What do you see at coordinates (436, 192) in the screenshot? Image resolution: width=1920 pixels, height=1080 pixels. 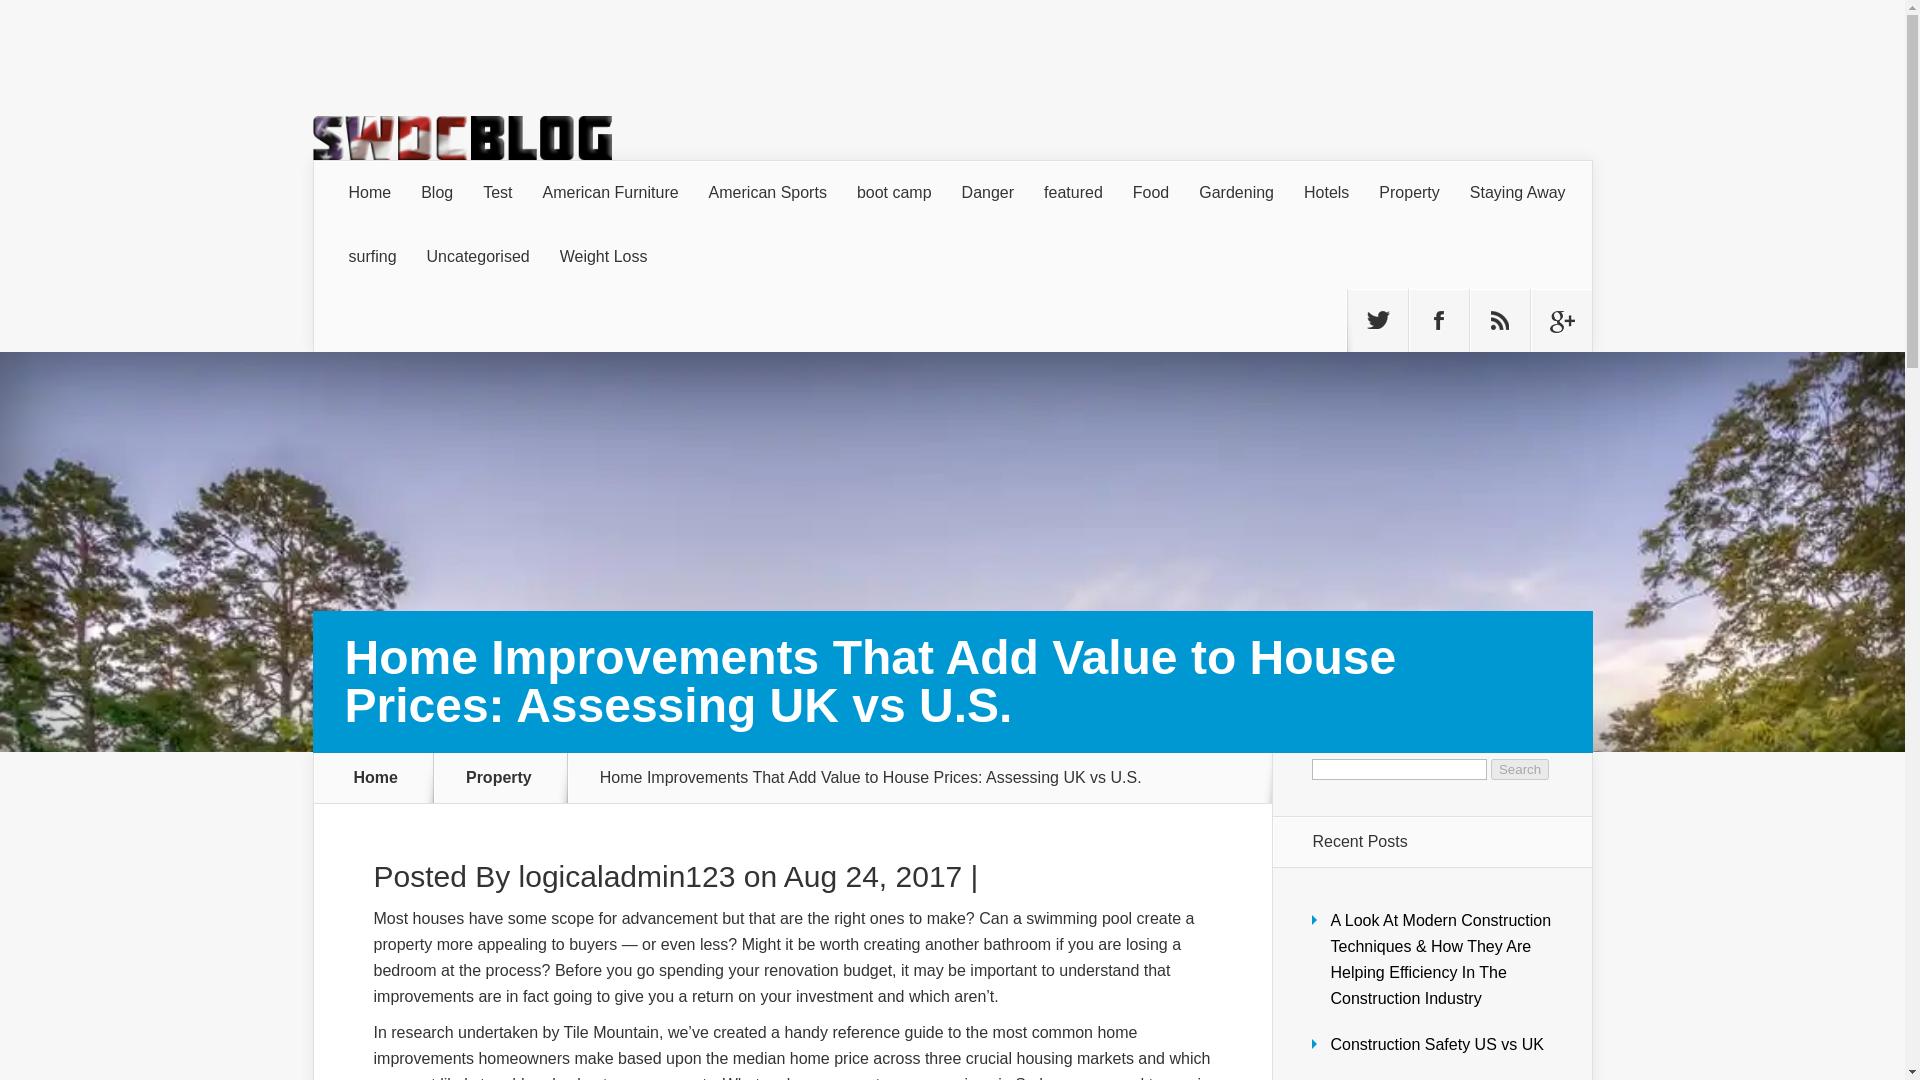 I see `Blog` at bounding box center [436, 192].